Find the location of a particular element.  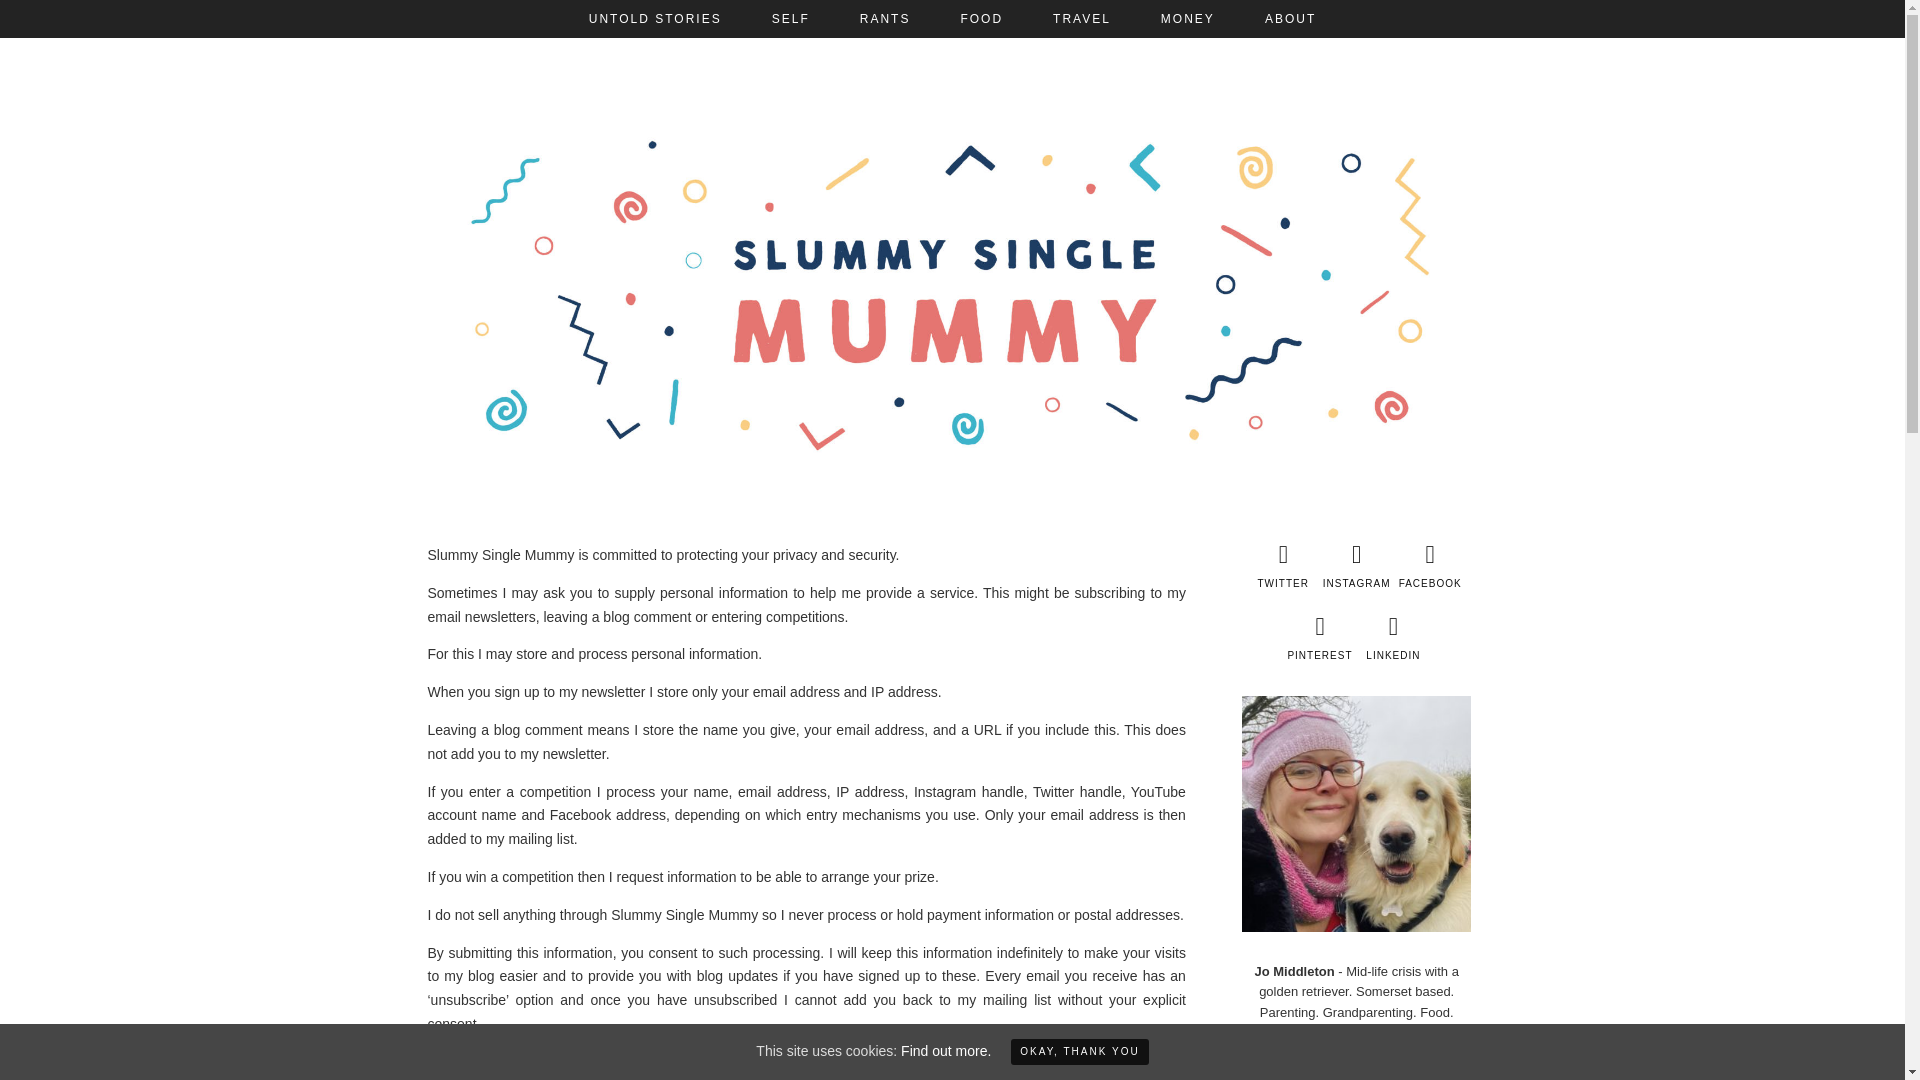

UNTOLD STORIES is located at coordinates (655, 18).